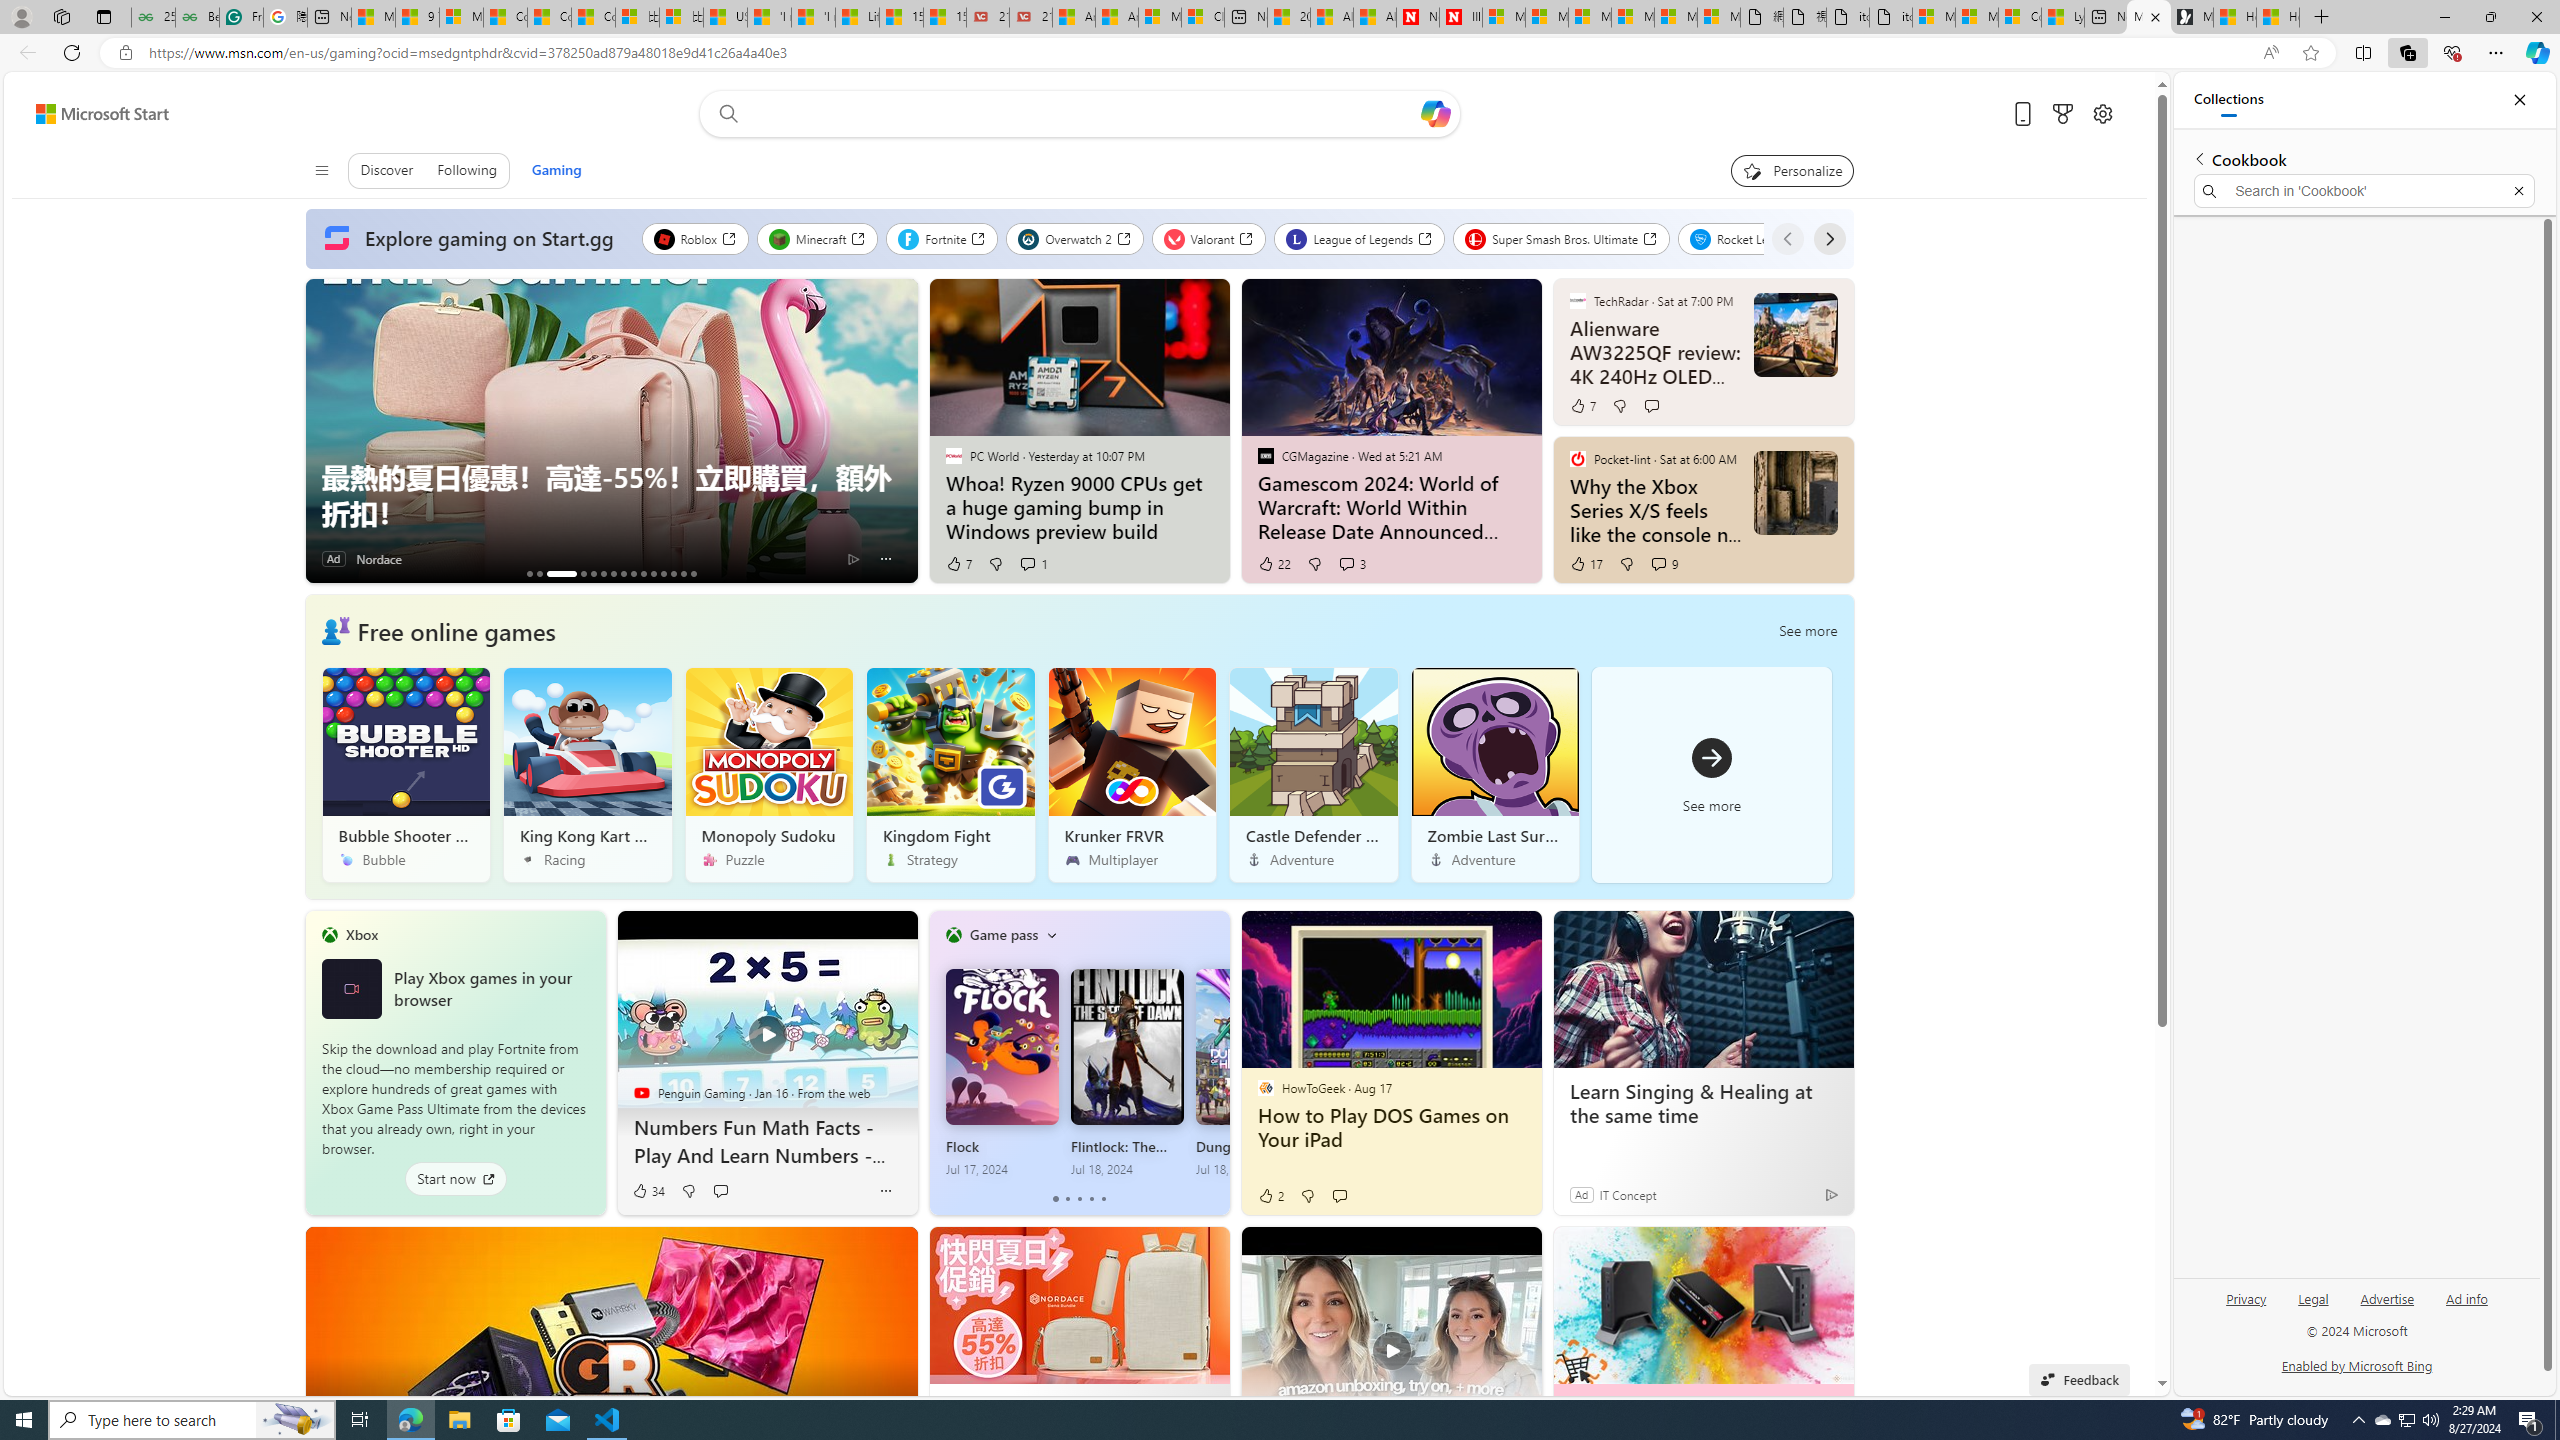  What do you see at coordinates (2466, 1306) in the screenshot?
I see `Ad info` at bounding box center [2466, 1306].